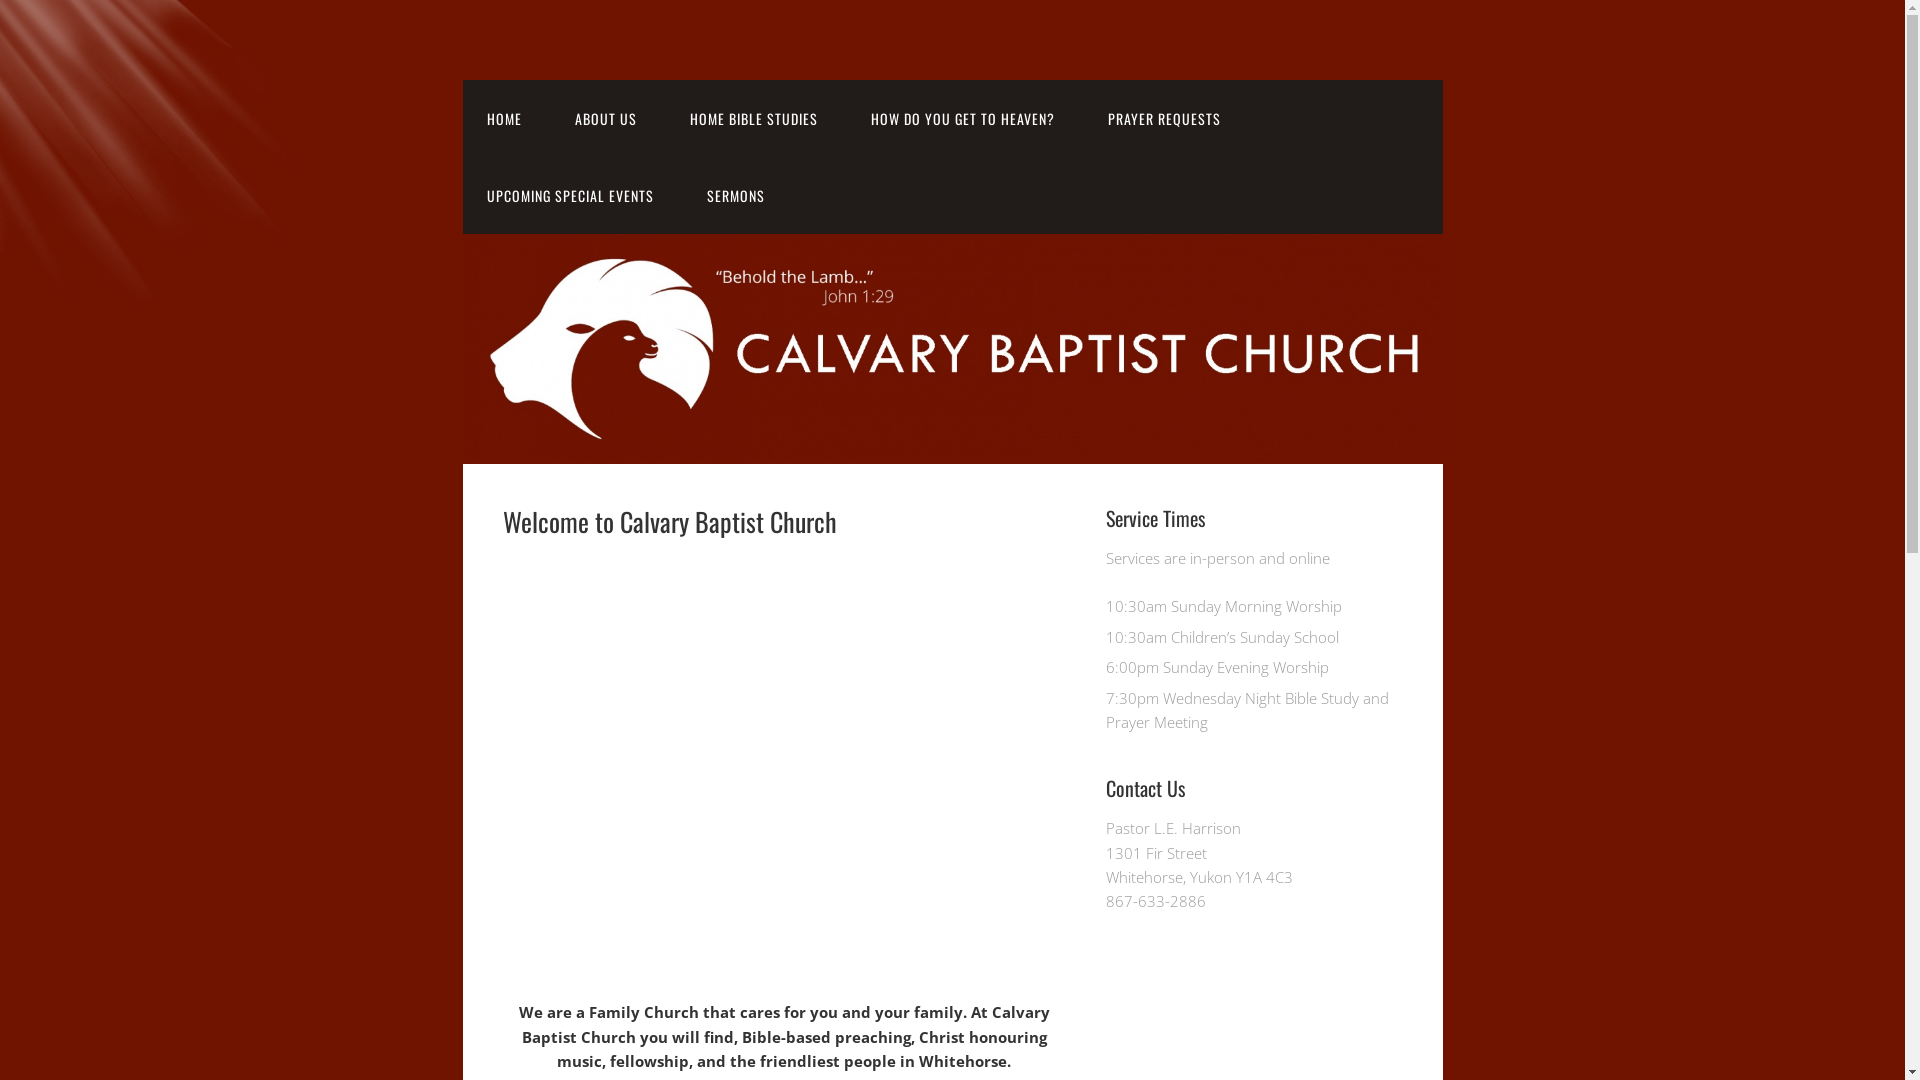  Describe the element at coordinates (1164, 118) in the screenshot. I see `PRAYER REQUESTS` at that location.